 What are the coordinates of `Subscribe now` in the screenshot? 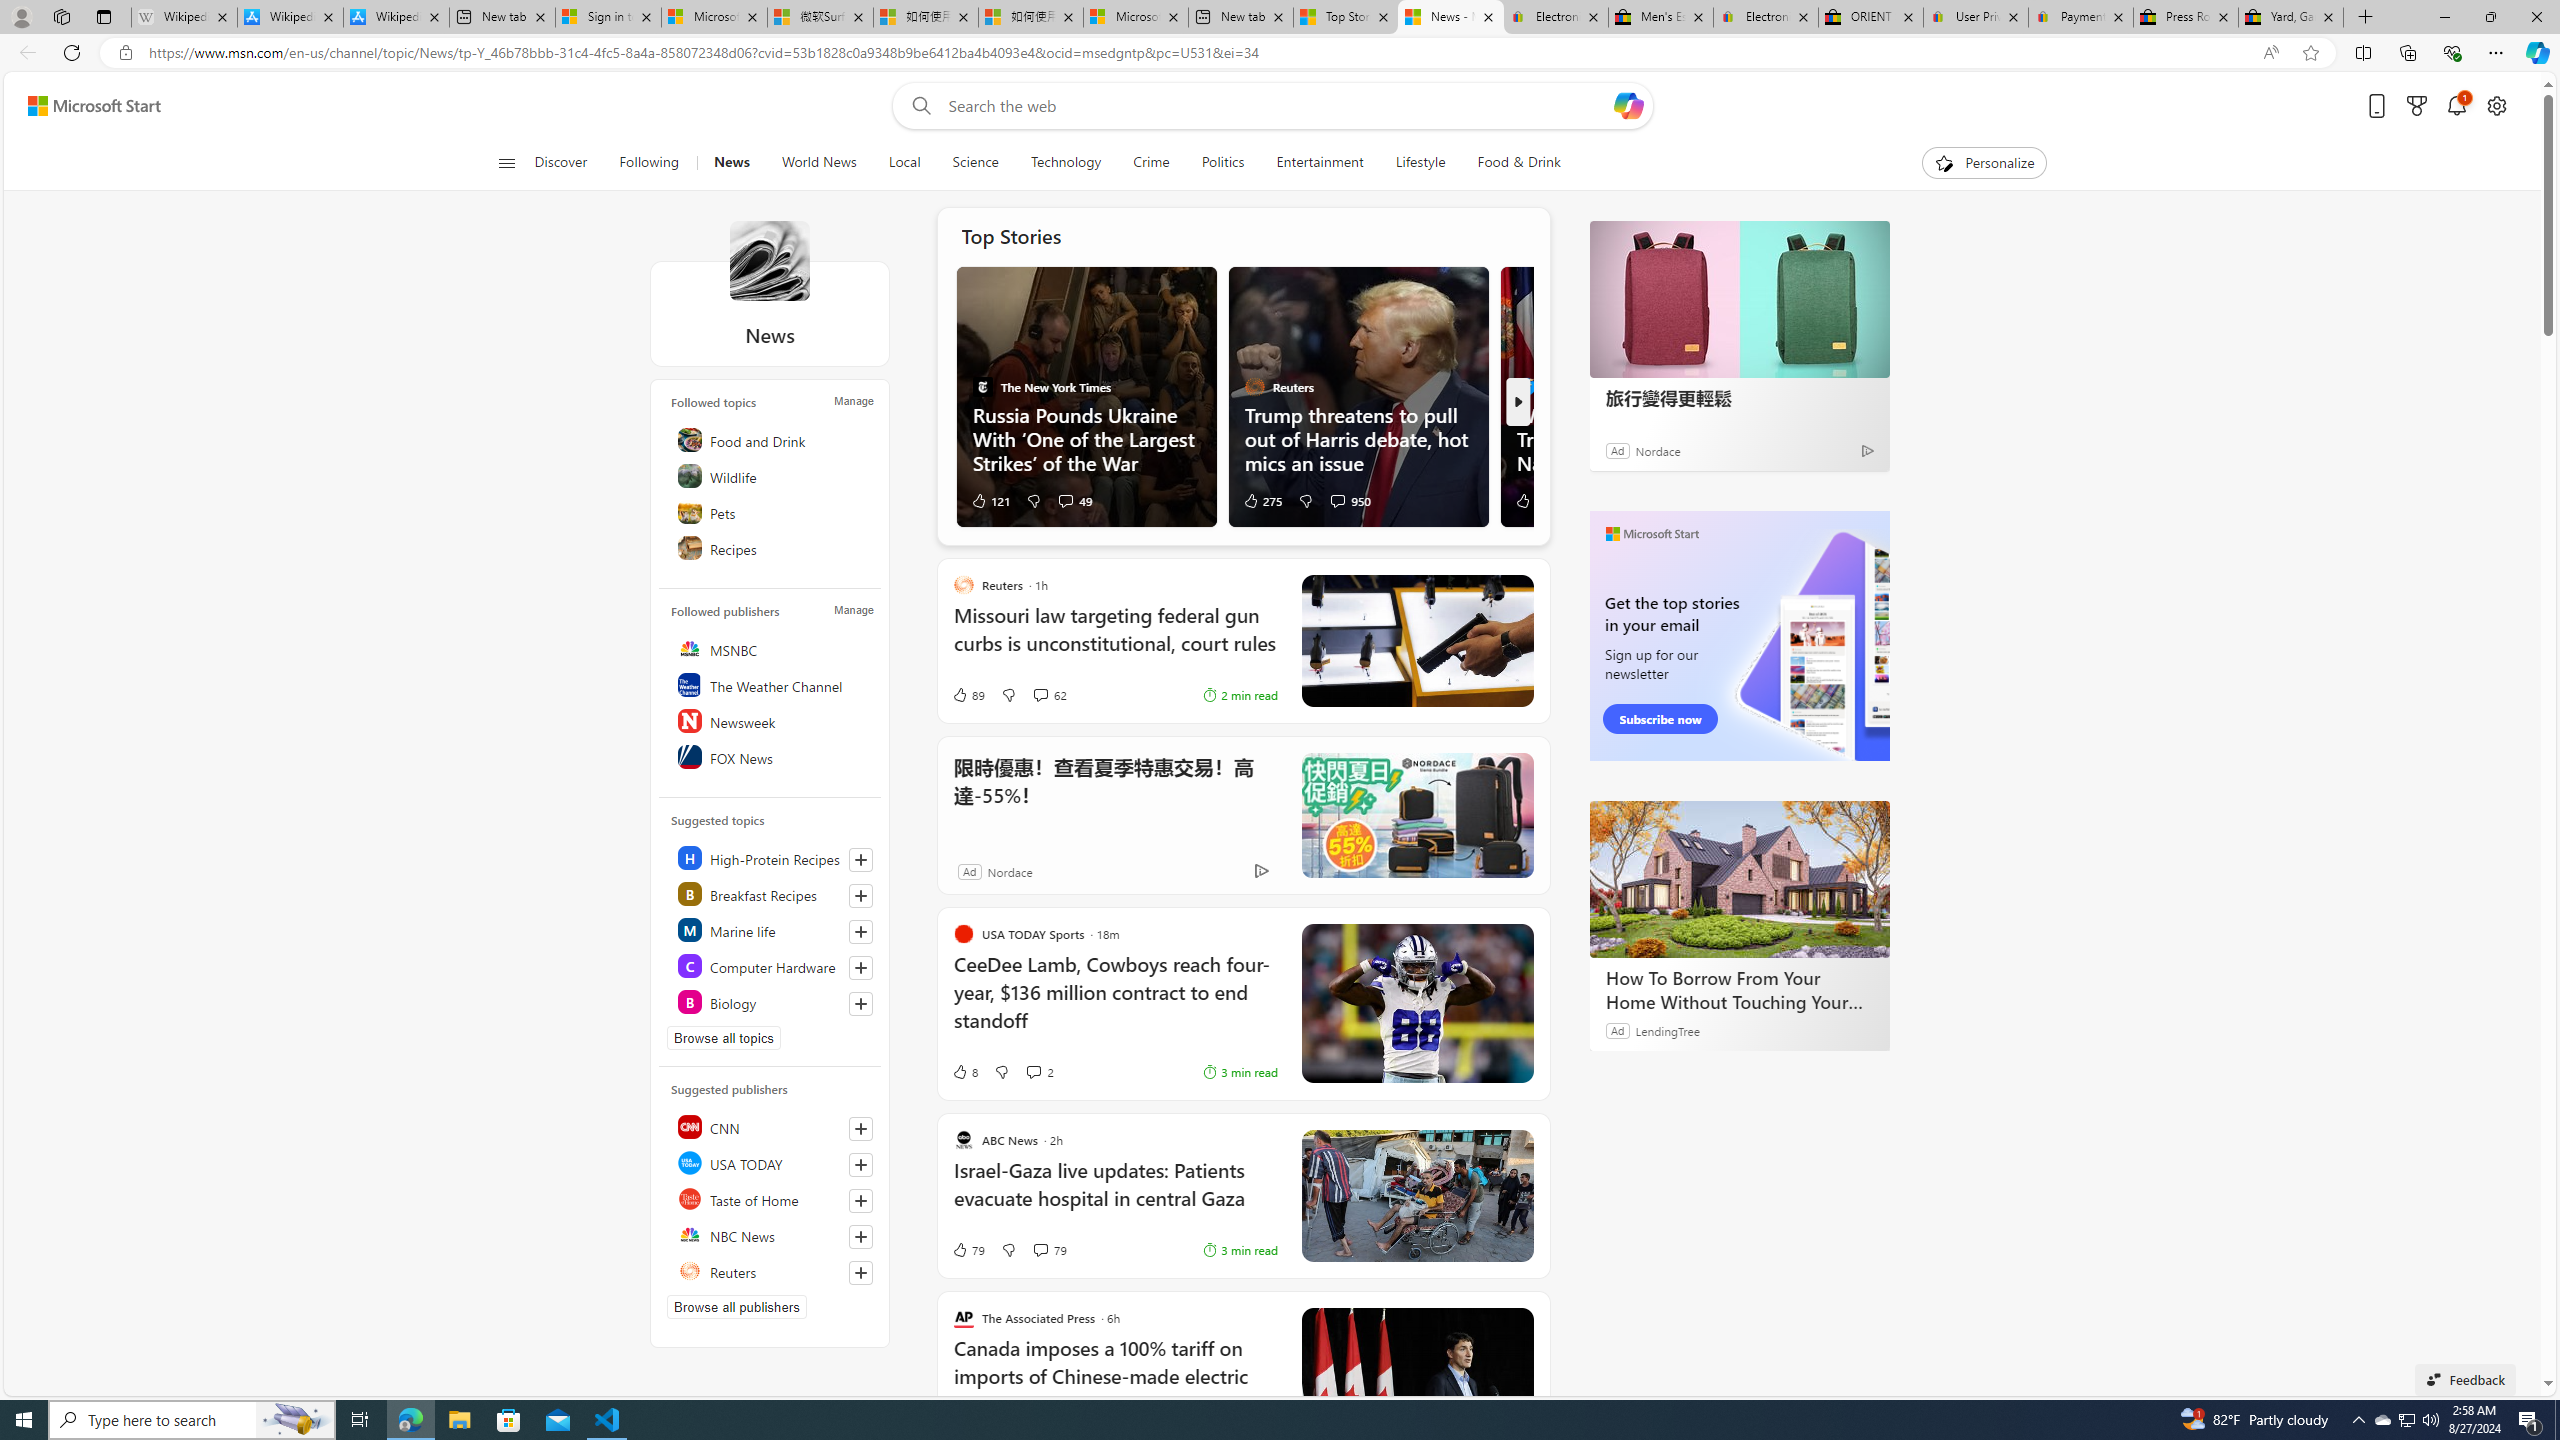 It's located at (1660, 719).